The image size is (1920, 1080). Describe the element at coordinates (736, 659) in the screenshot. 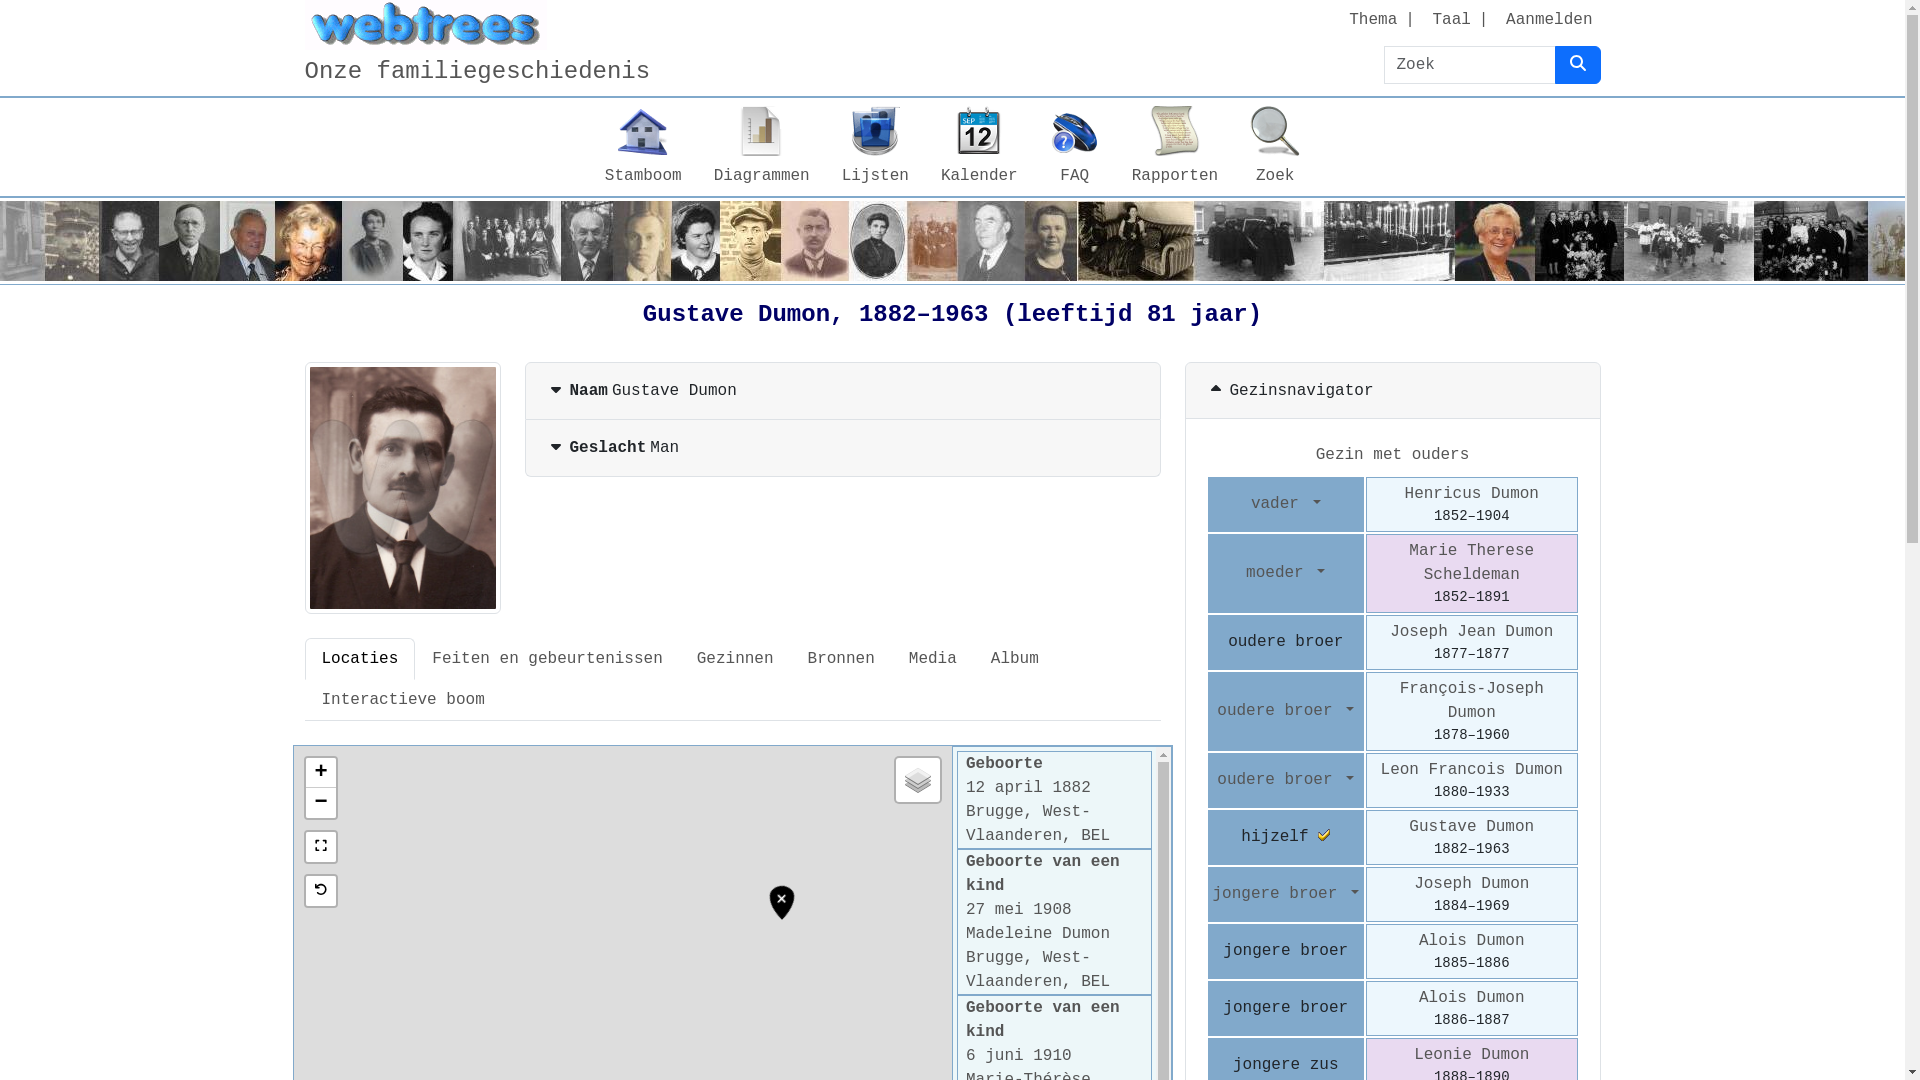

I see `Gezinnen` at that location.